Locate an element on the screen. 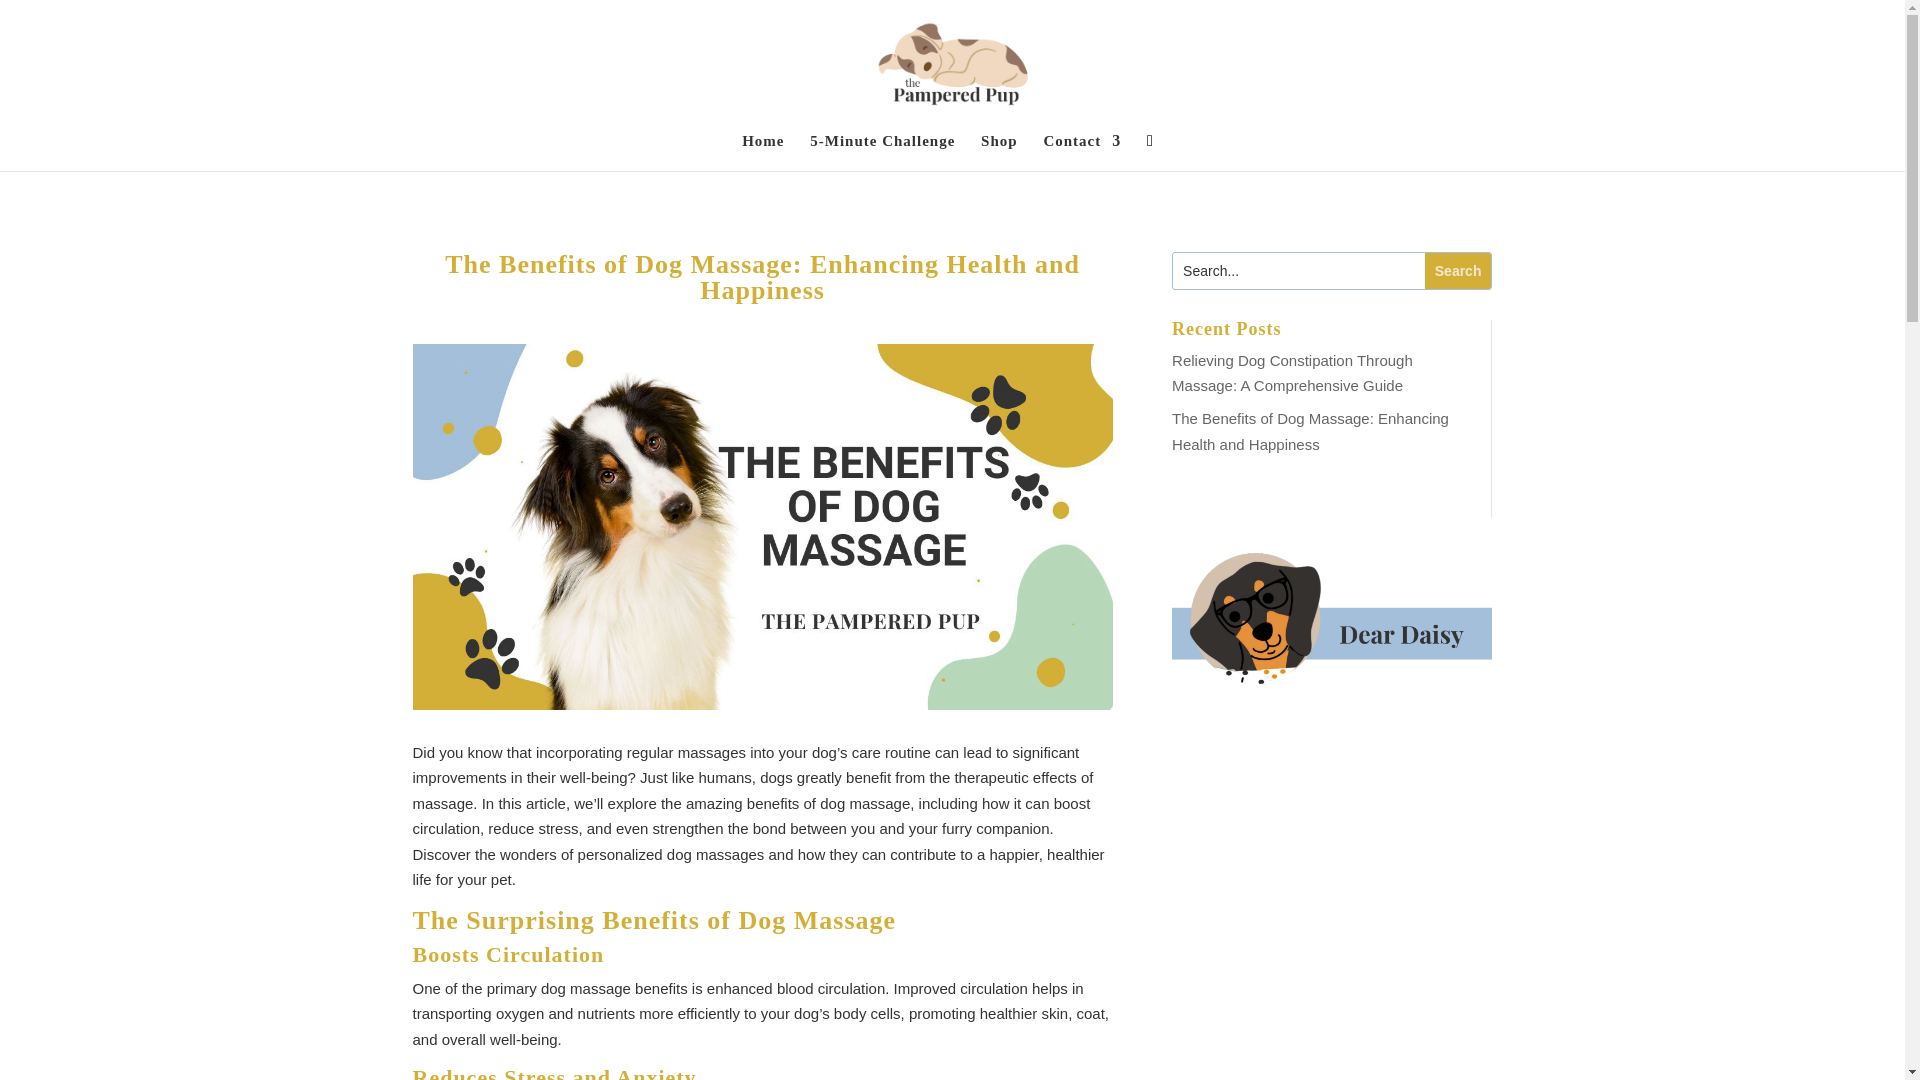 The height and width of the screenshot is (1080, 1920). The Benefits of Dog Massage: Enhancing Health and Happiness is located at coordinates (1310, 431).